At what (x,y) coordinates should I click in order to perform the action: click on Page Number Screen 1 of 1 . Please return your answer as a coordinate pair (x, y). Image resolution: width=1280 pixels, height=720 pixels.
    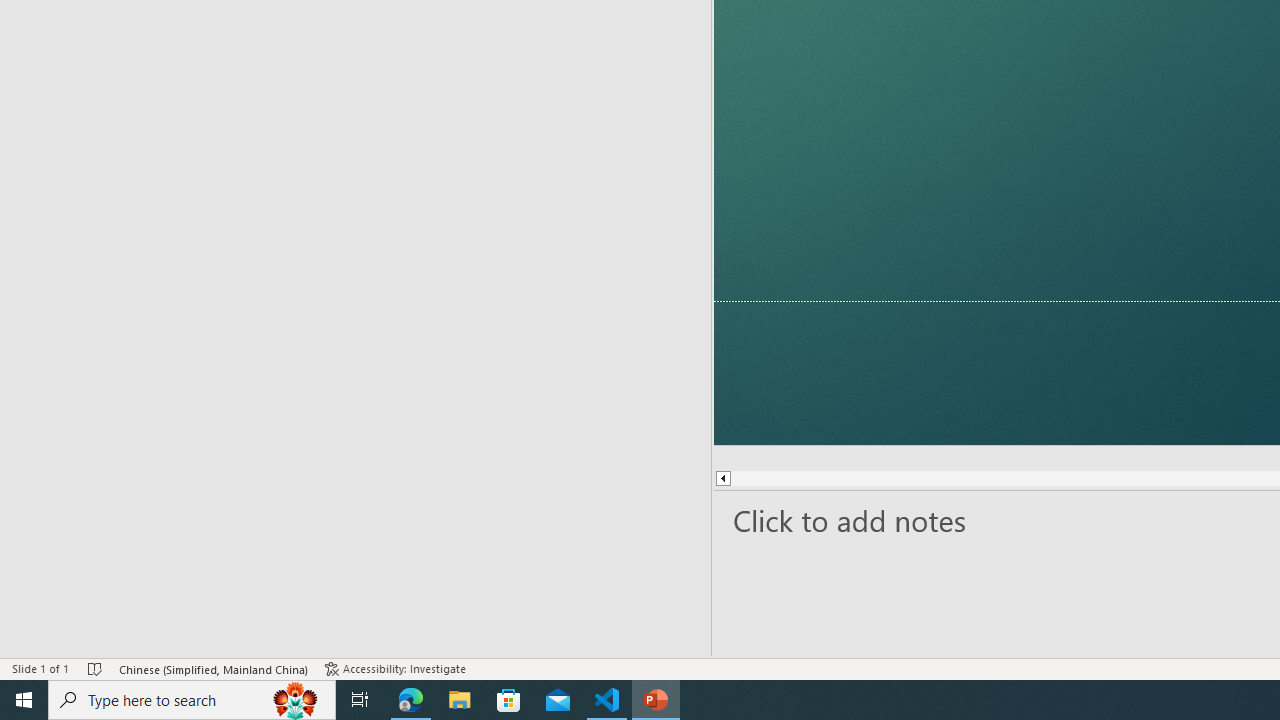
    Looking at the image, I should click on (62, 640).